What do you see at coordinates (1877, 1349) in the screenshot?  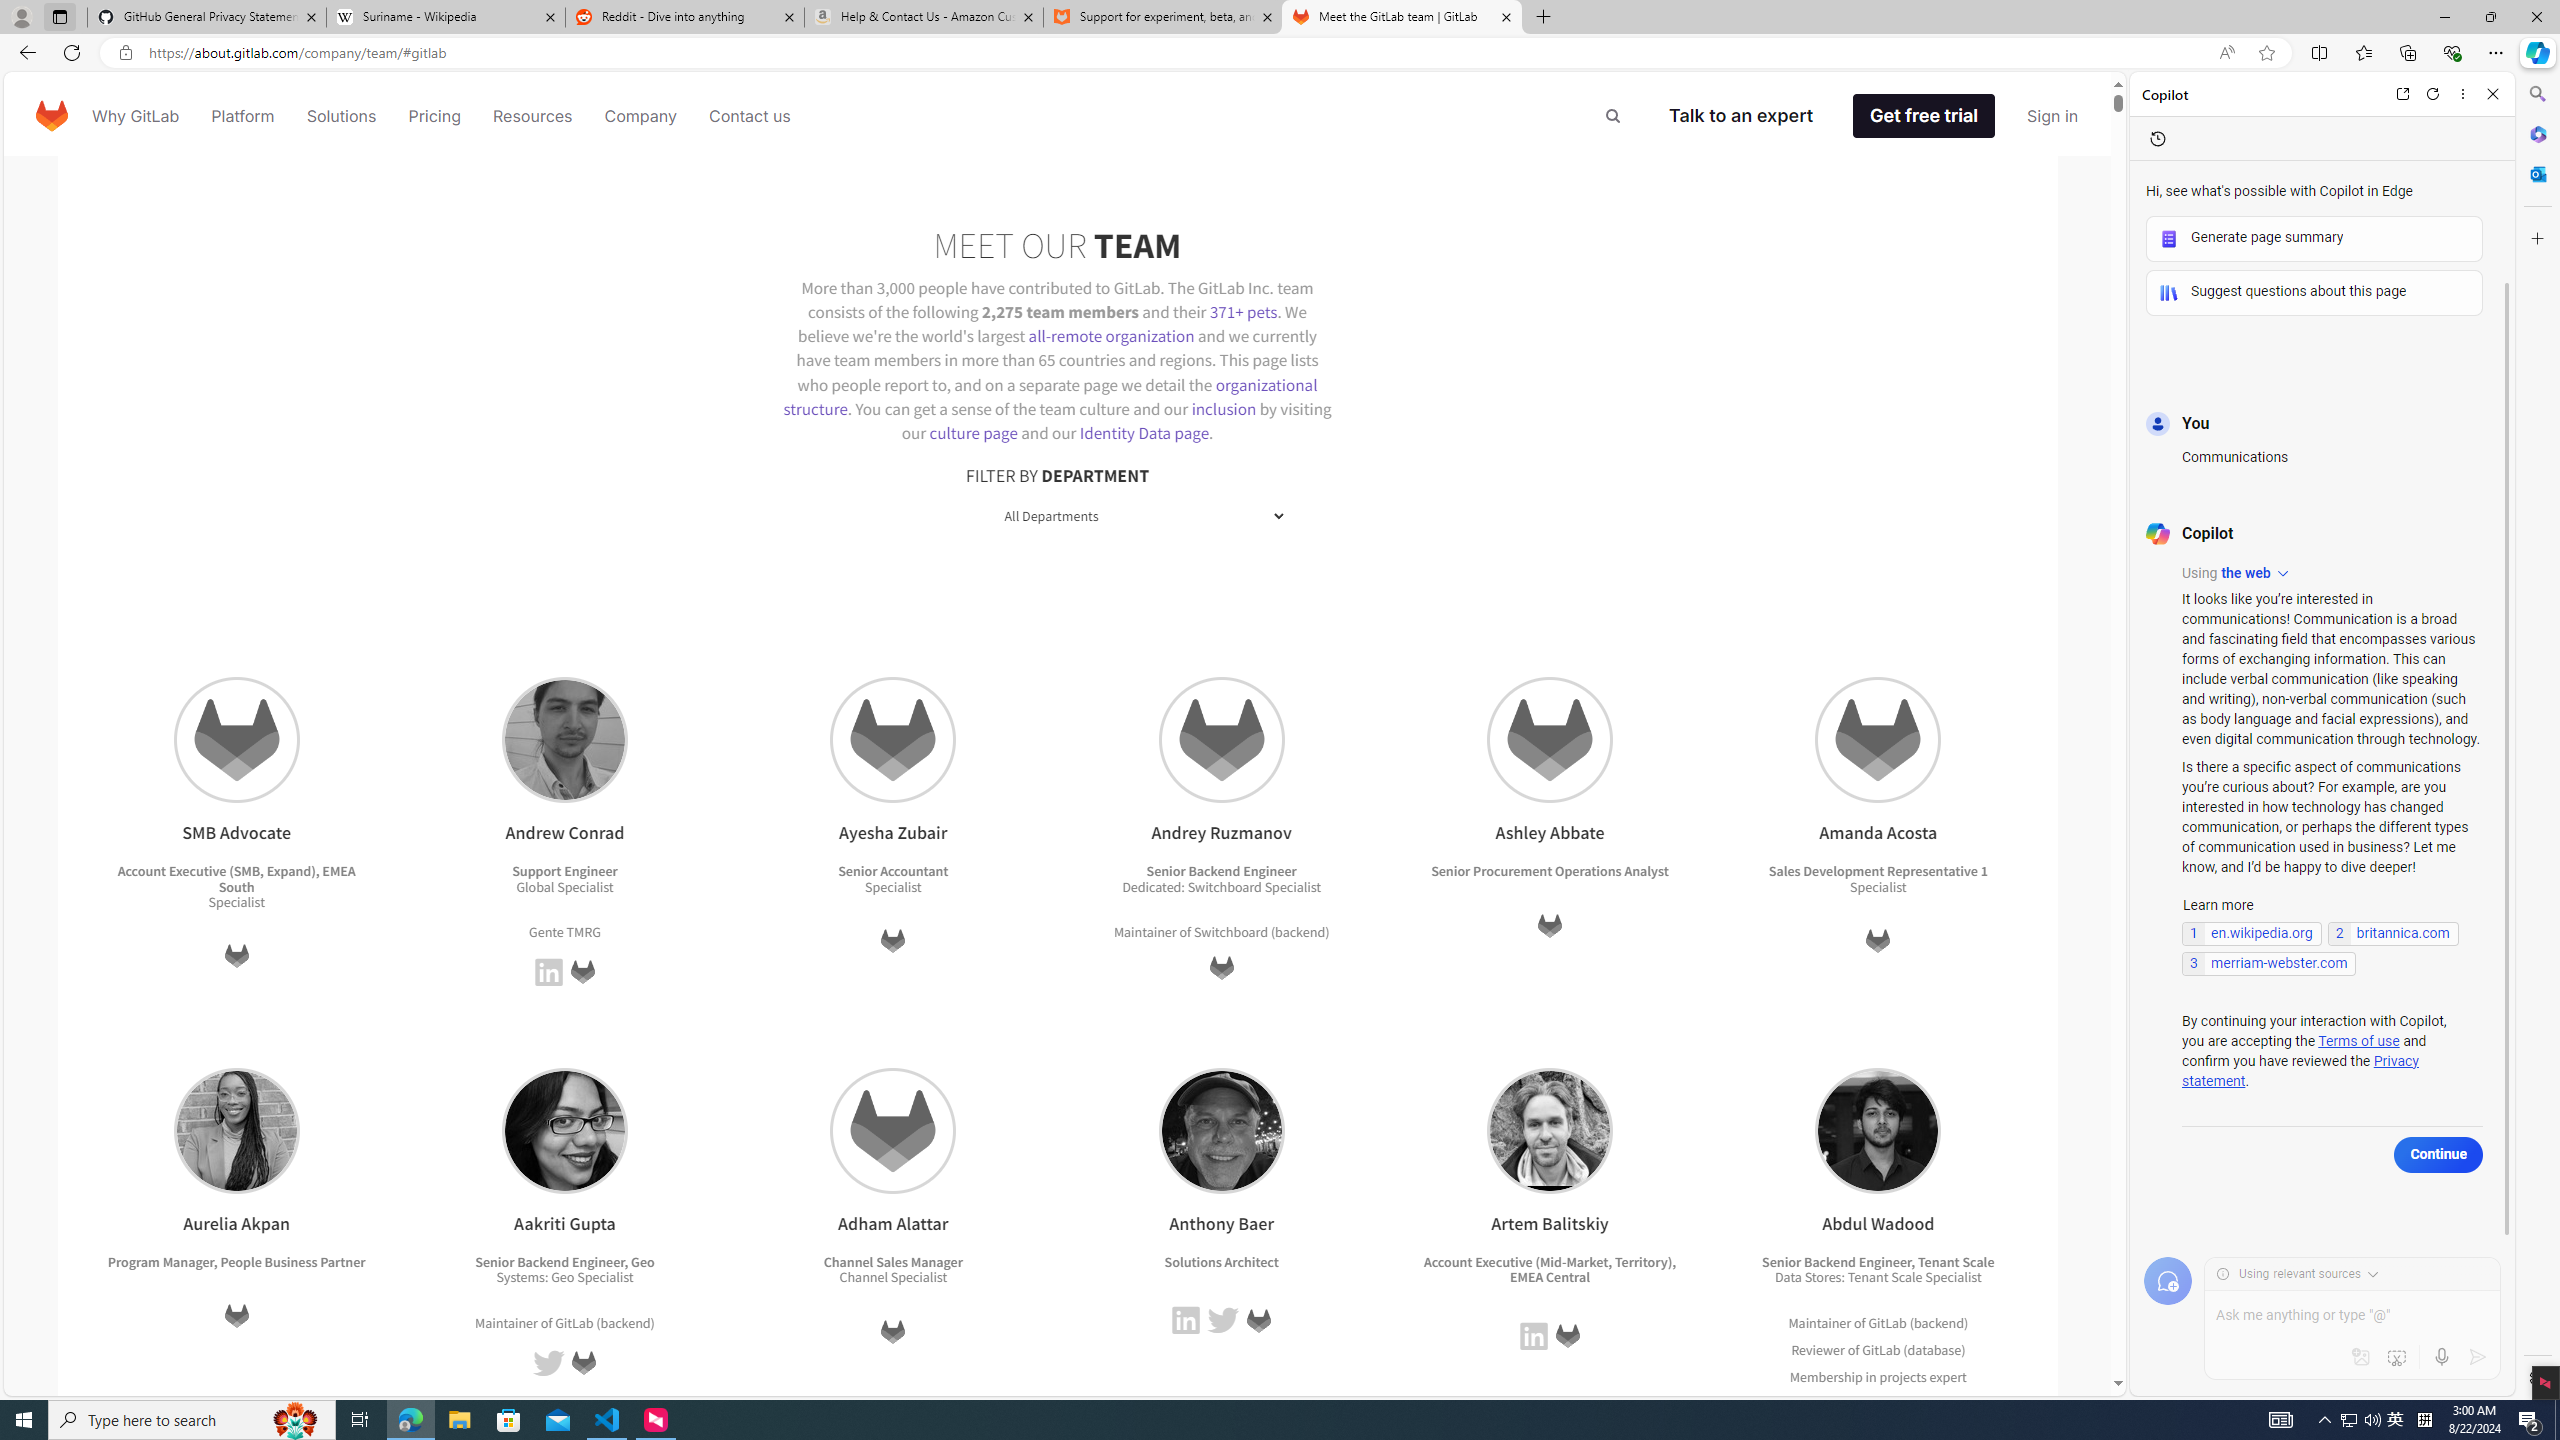 I see `Reviewer of GitLab (database)` at bounding box center [1877, 1349].